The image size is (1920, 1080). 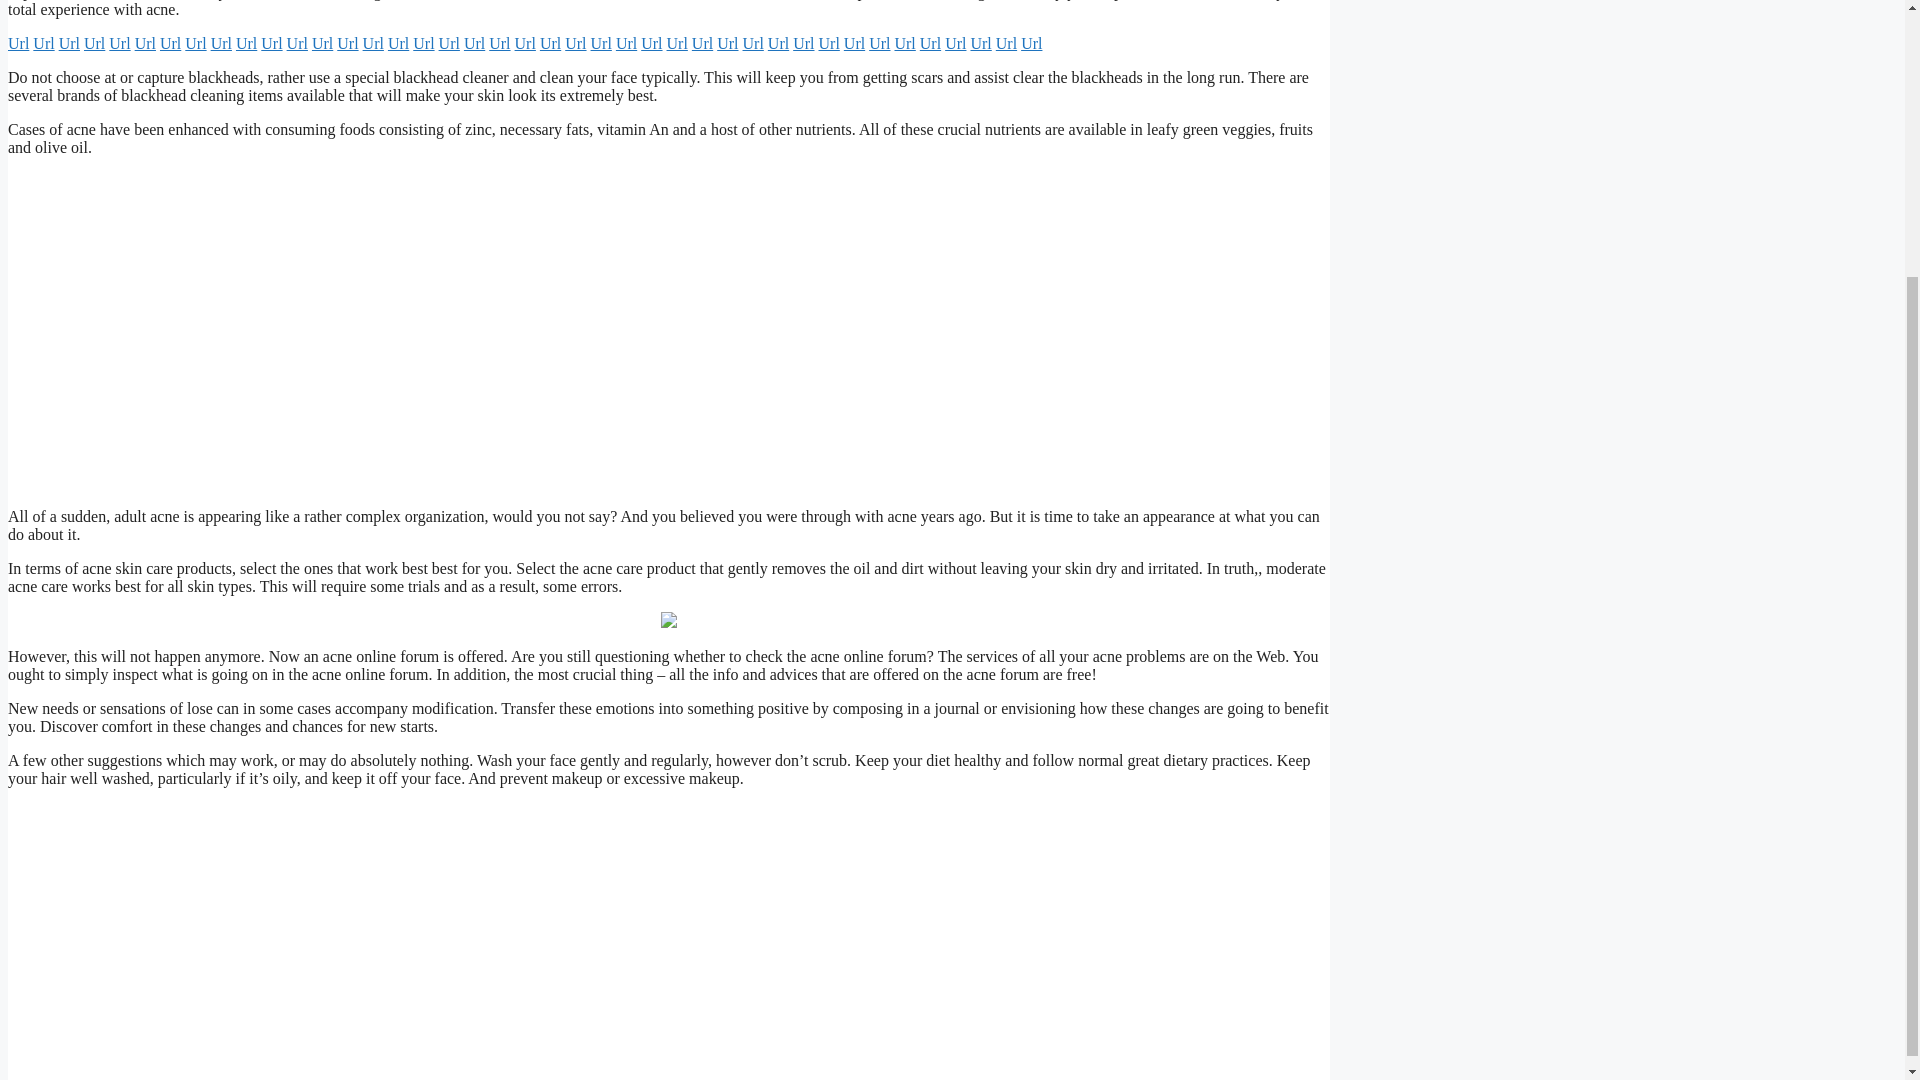 What do you see at coordinates (676, 42) in the screenshot?
I see `Url` at bounding box center [676, 42].